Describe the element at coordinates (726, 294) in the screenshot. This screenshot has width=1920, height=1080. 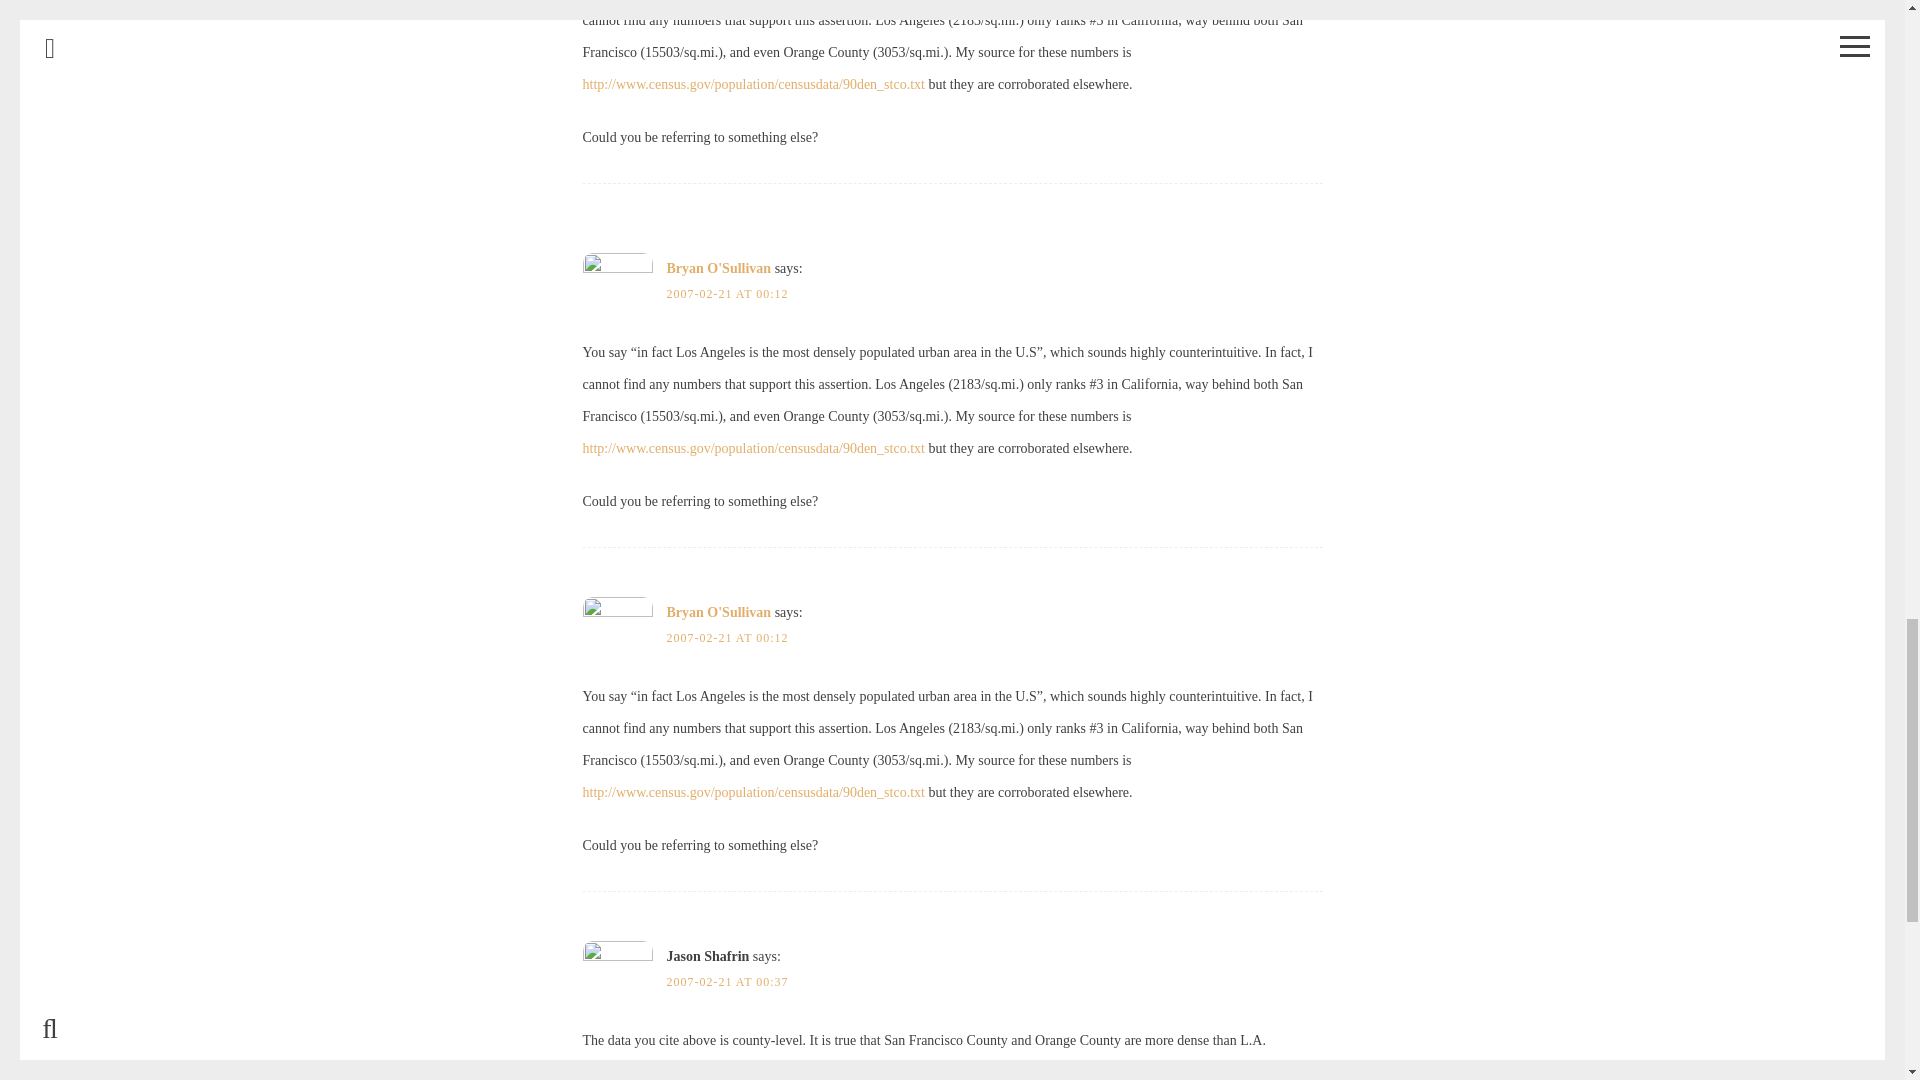
I see `2007-02-21 AT 00:12` at that location.